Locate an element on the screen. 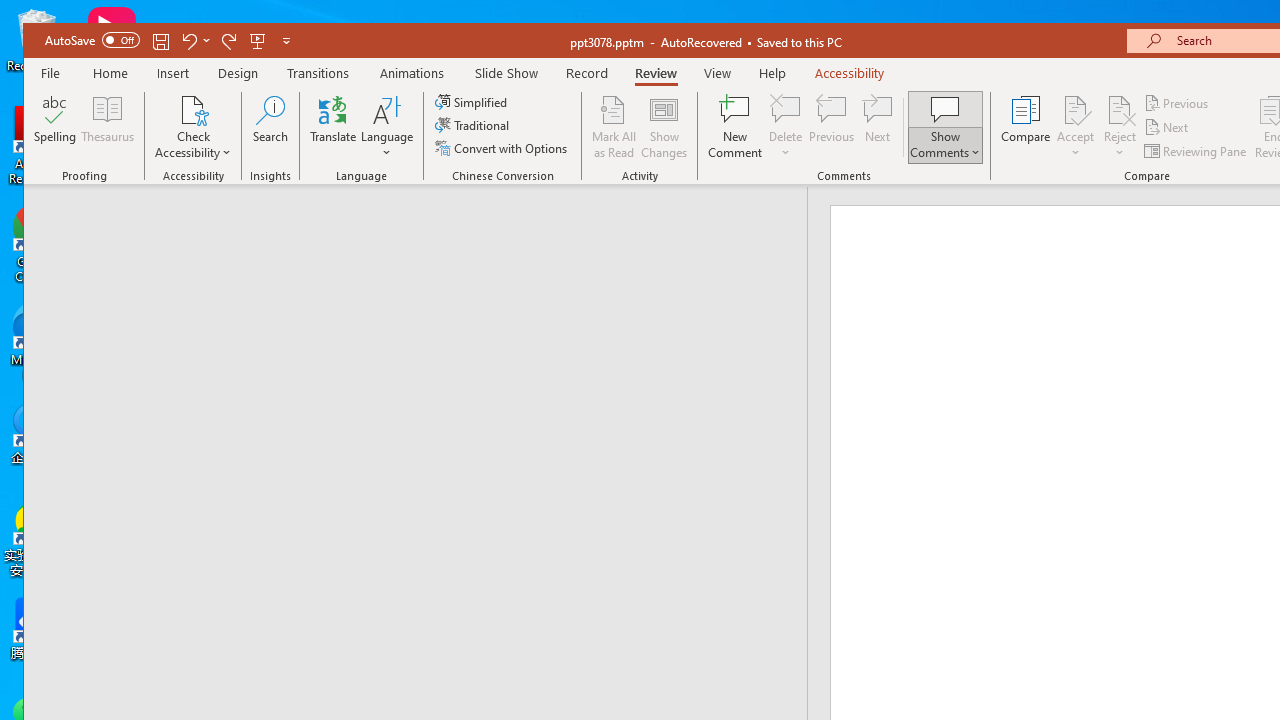 This screenshot has width=1280, height=720. Outline is located at coordinates (424, 226).